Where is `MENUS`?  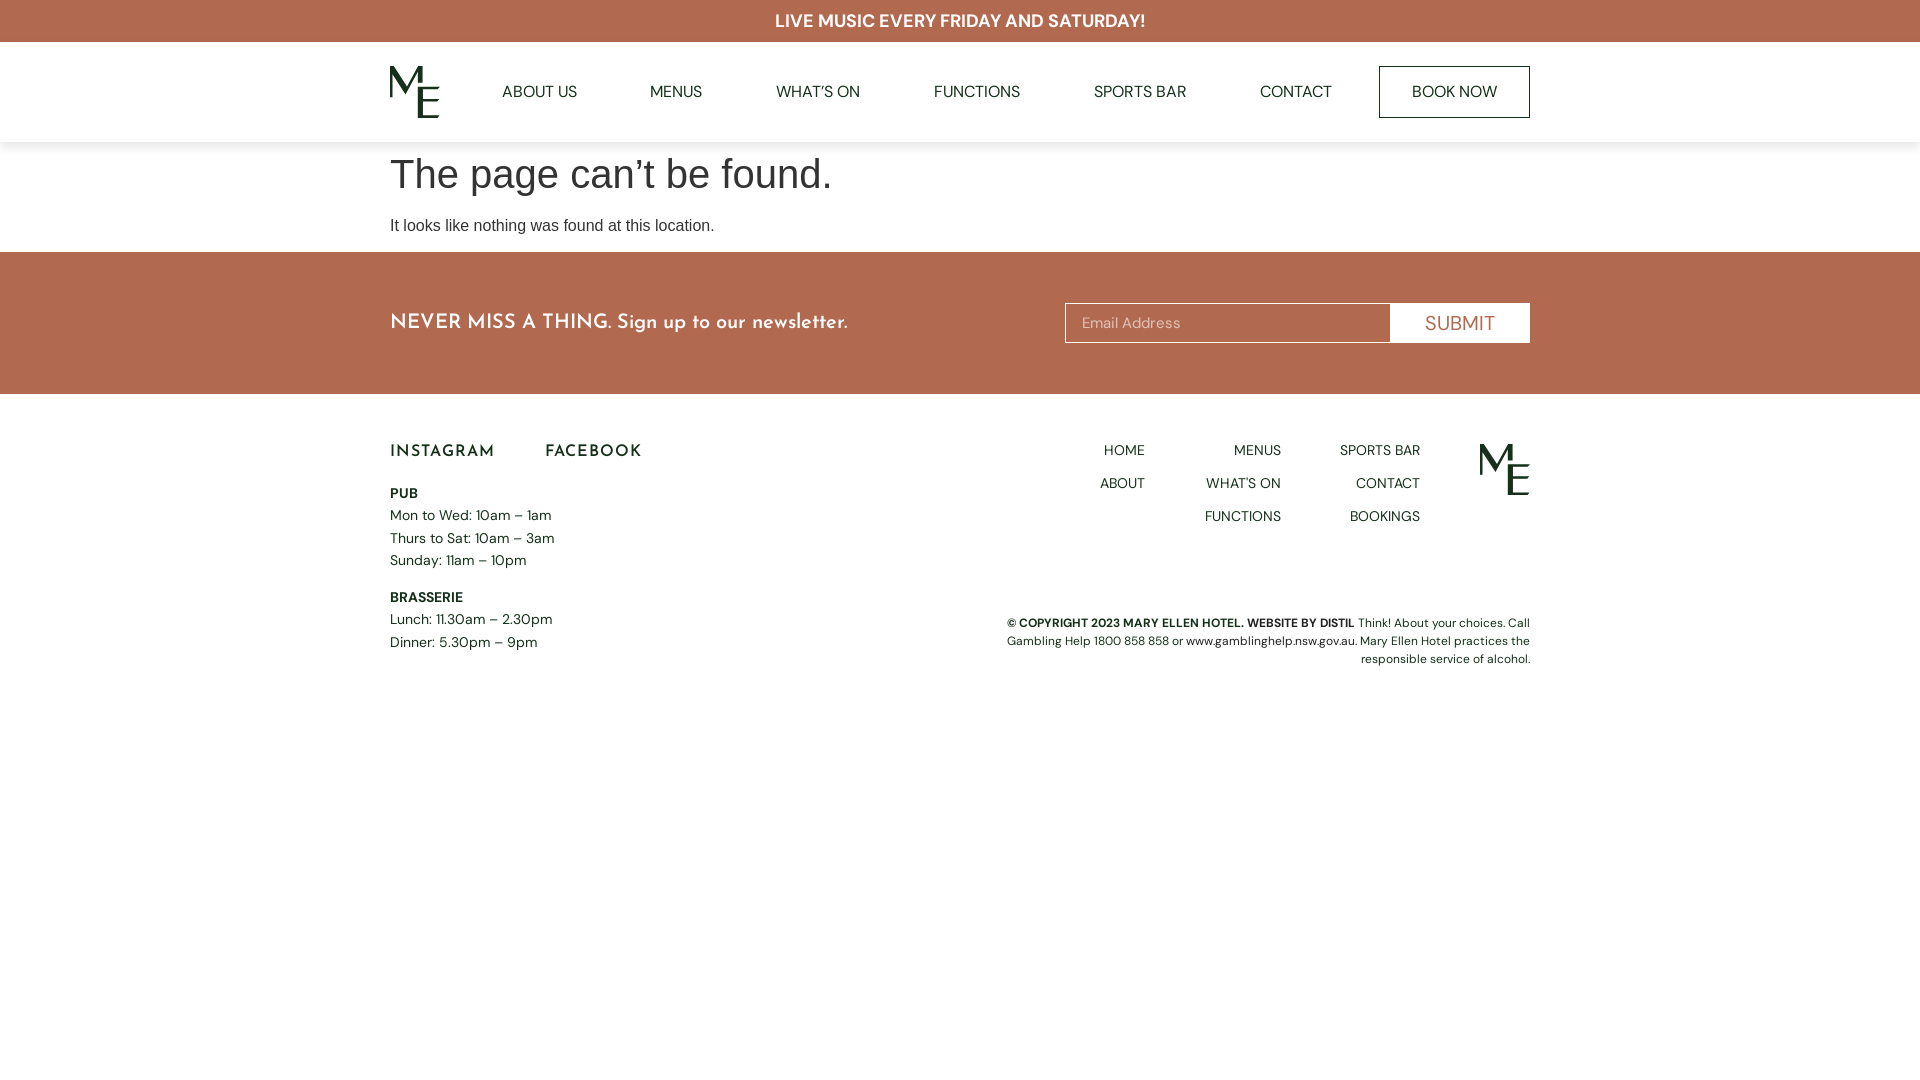 MENUS is located at coordinates (1243, 450).